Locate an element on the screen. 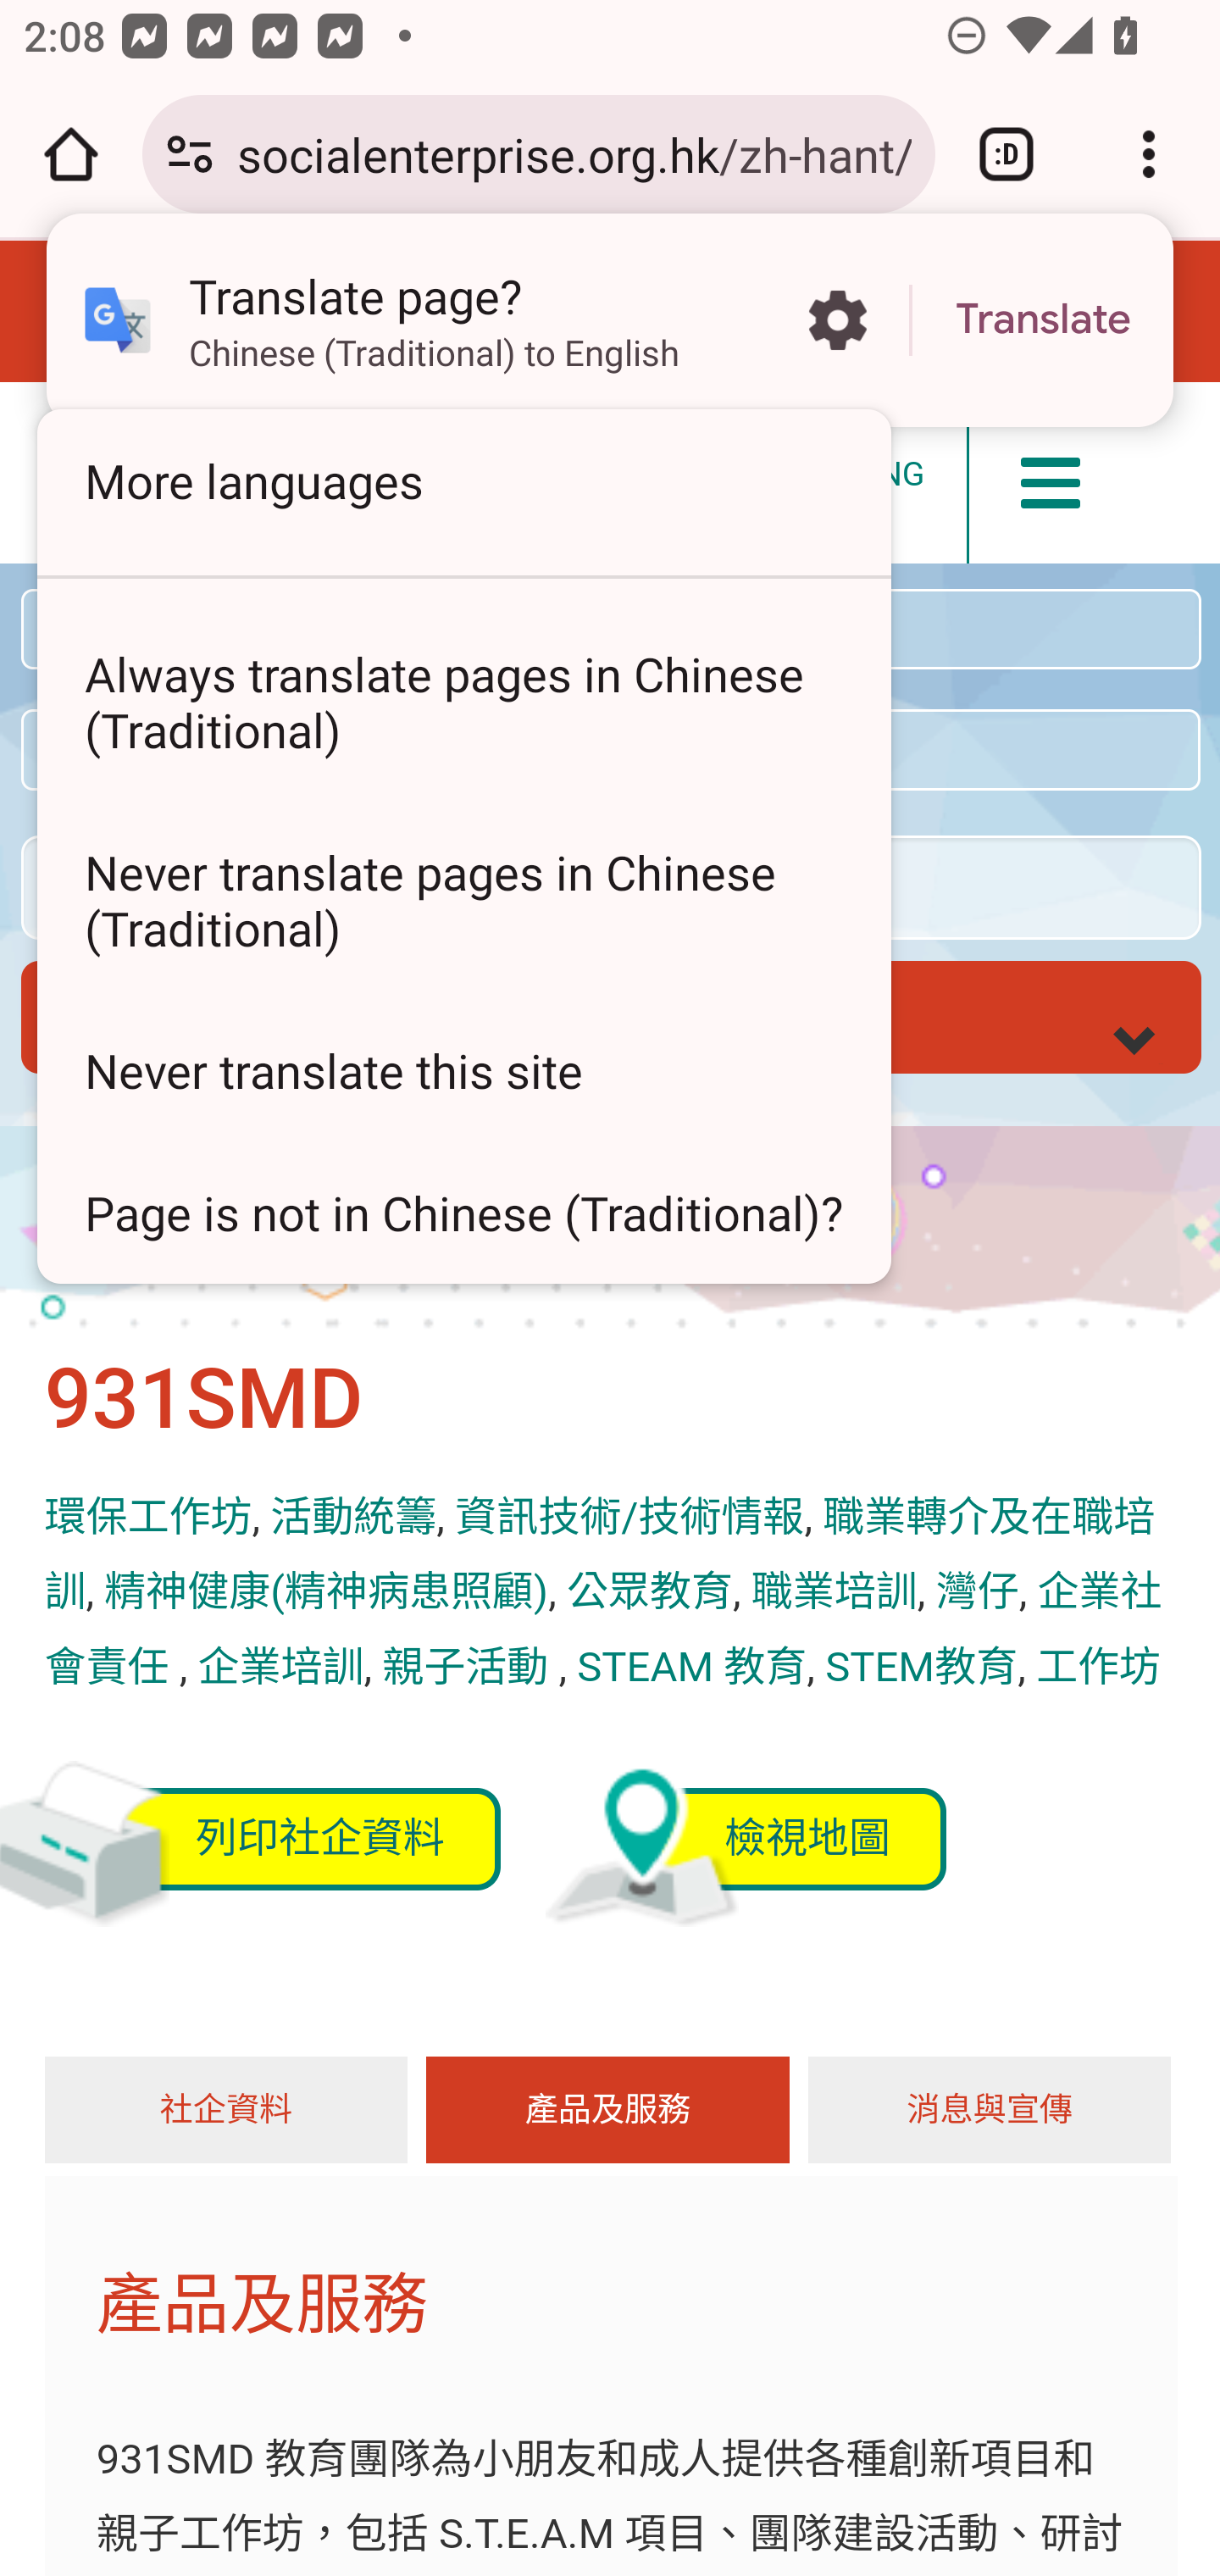 This screenshot has width=1220, height=2576. Always translate pages in Chinese (Traditional) is located at coordinates (464, 702).